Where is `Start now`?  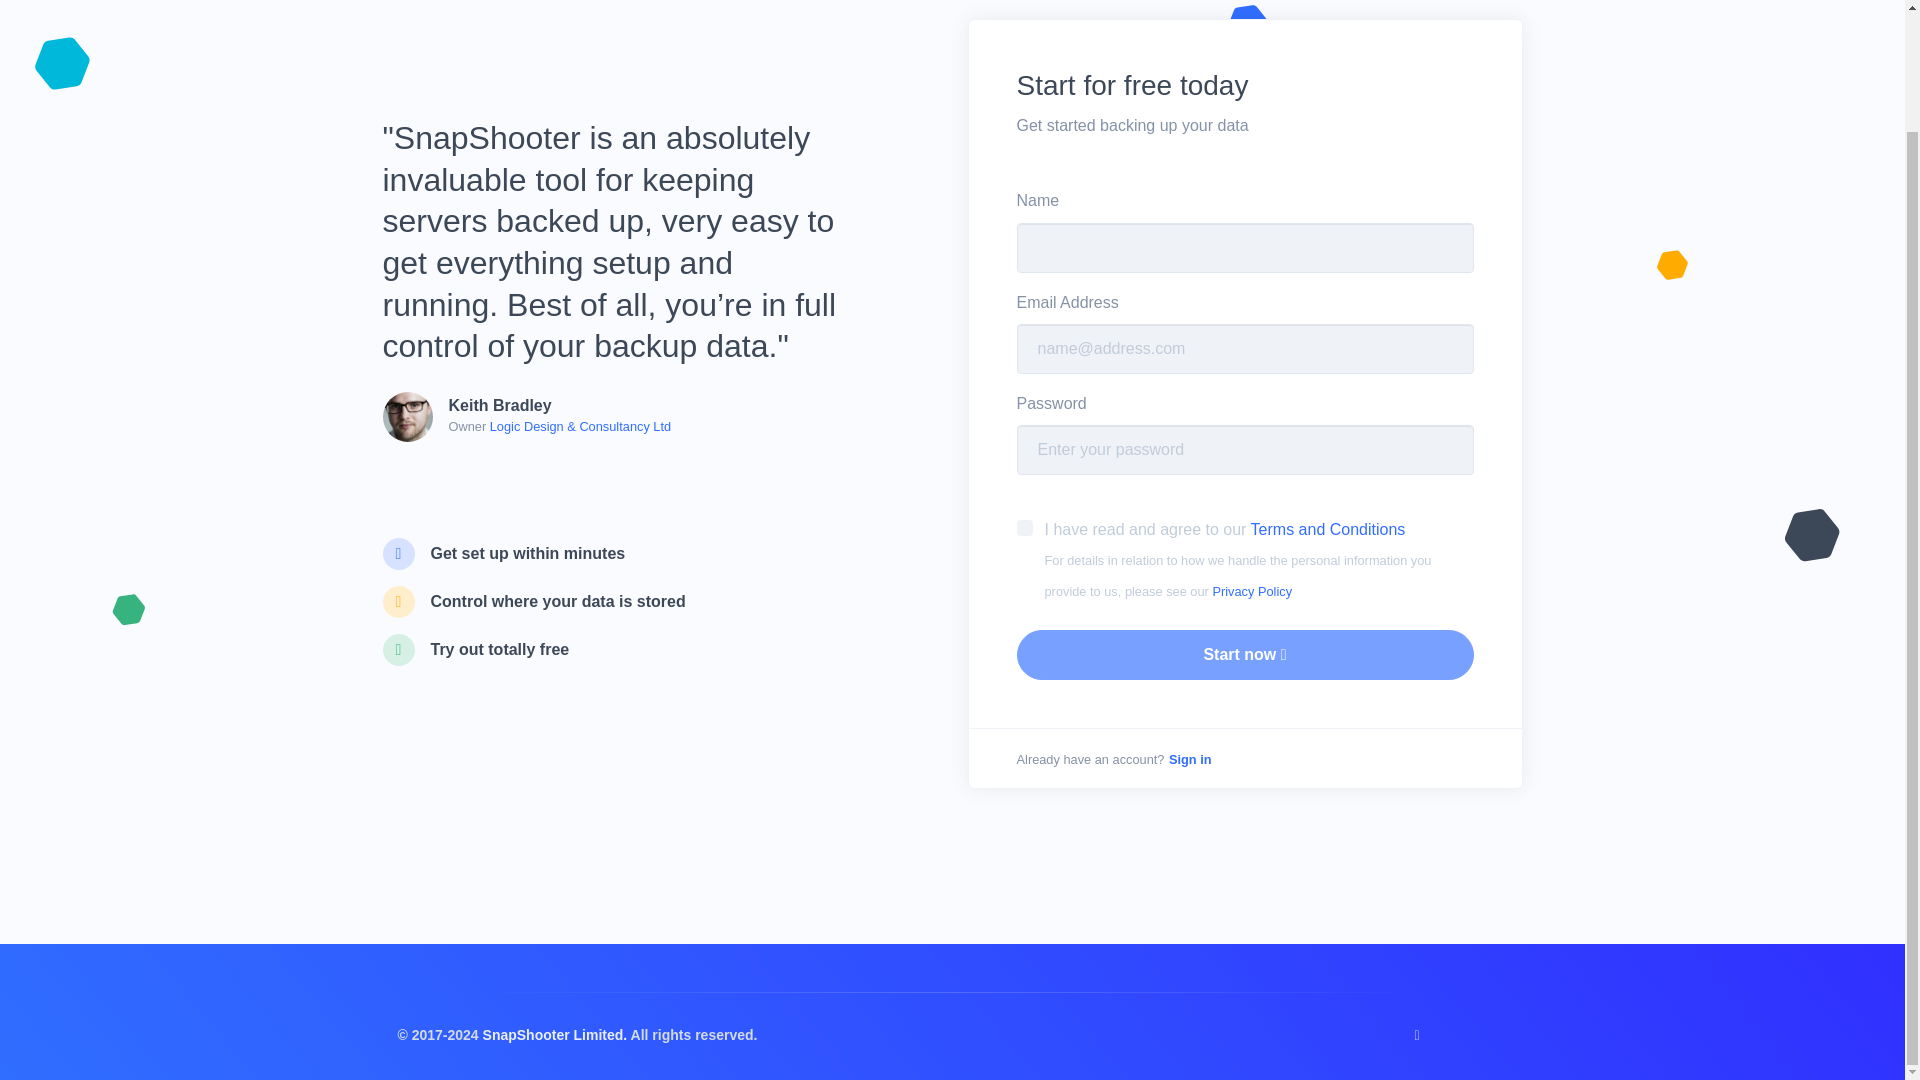 Start now is located at coordinates (1244, 654).